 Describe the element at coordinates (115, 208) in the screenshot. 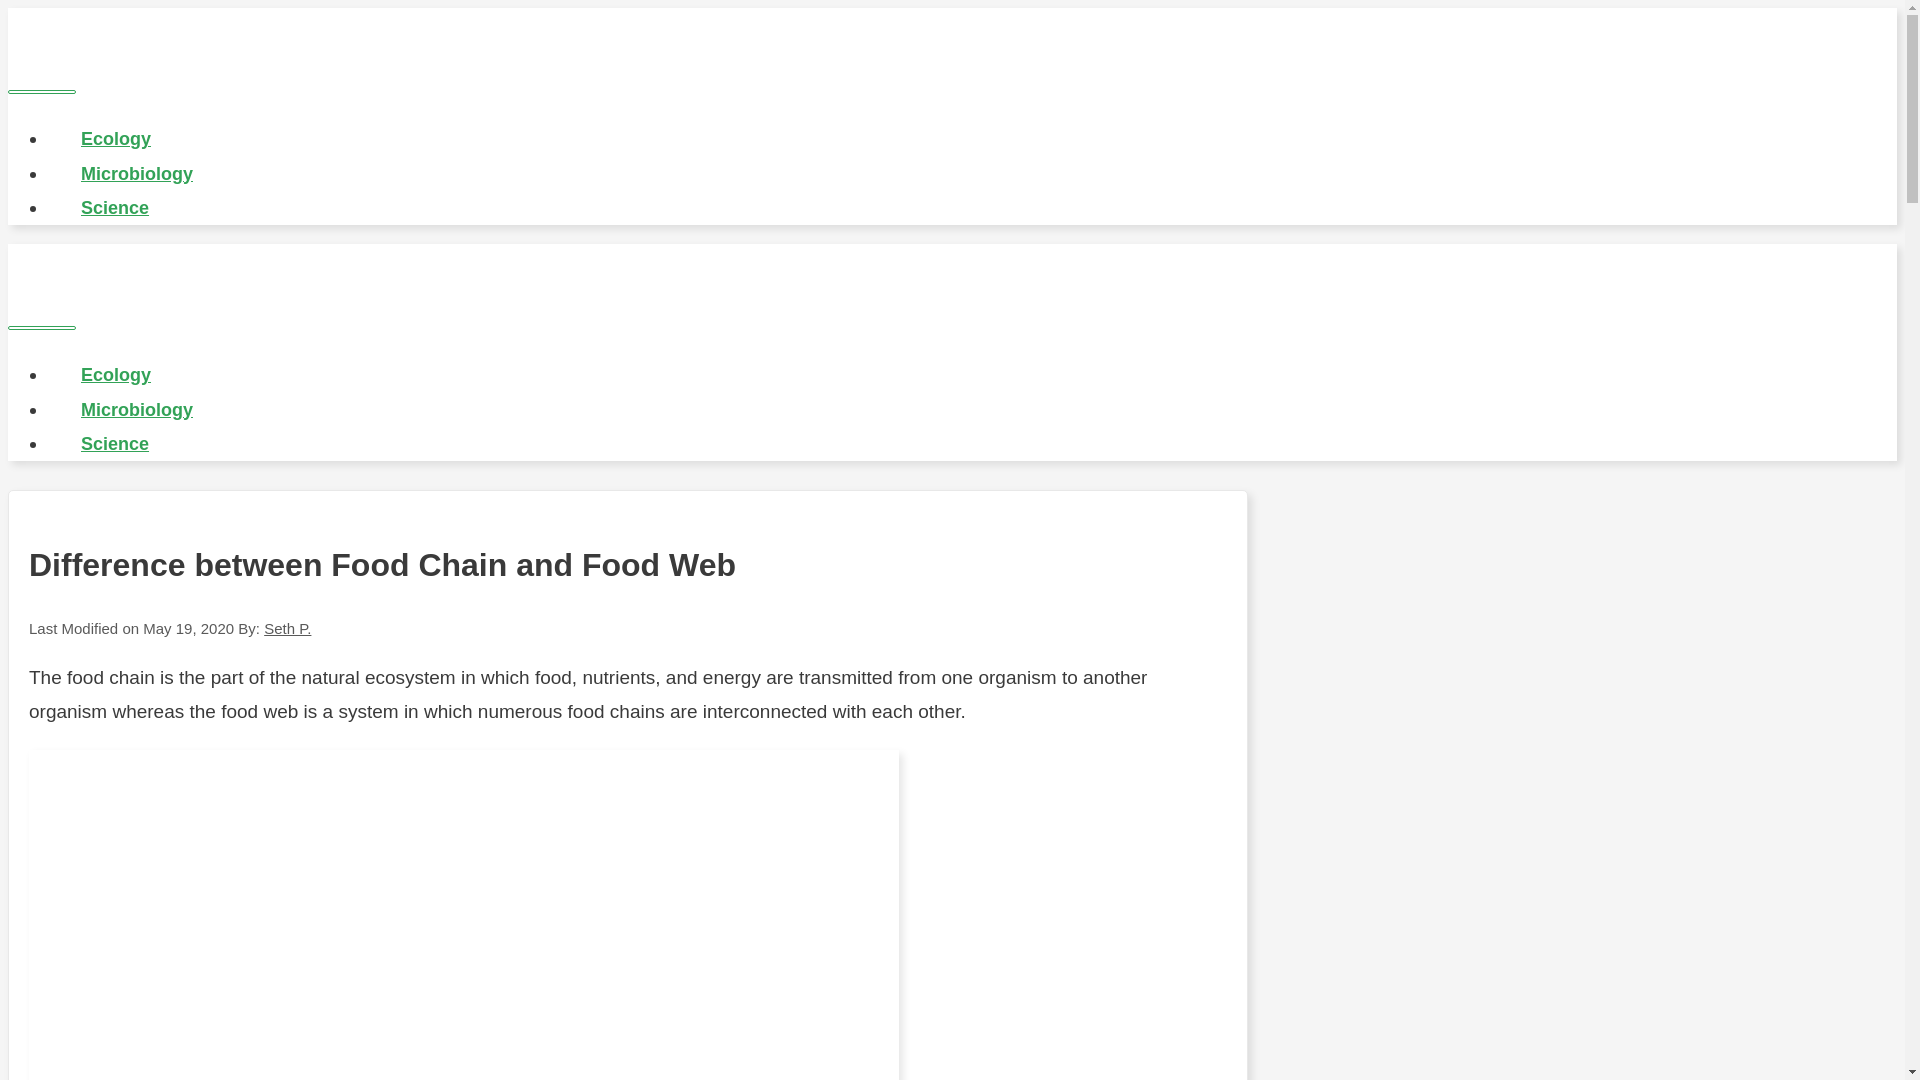

I see `Science` at that location.